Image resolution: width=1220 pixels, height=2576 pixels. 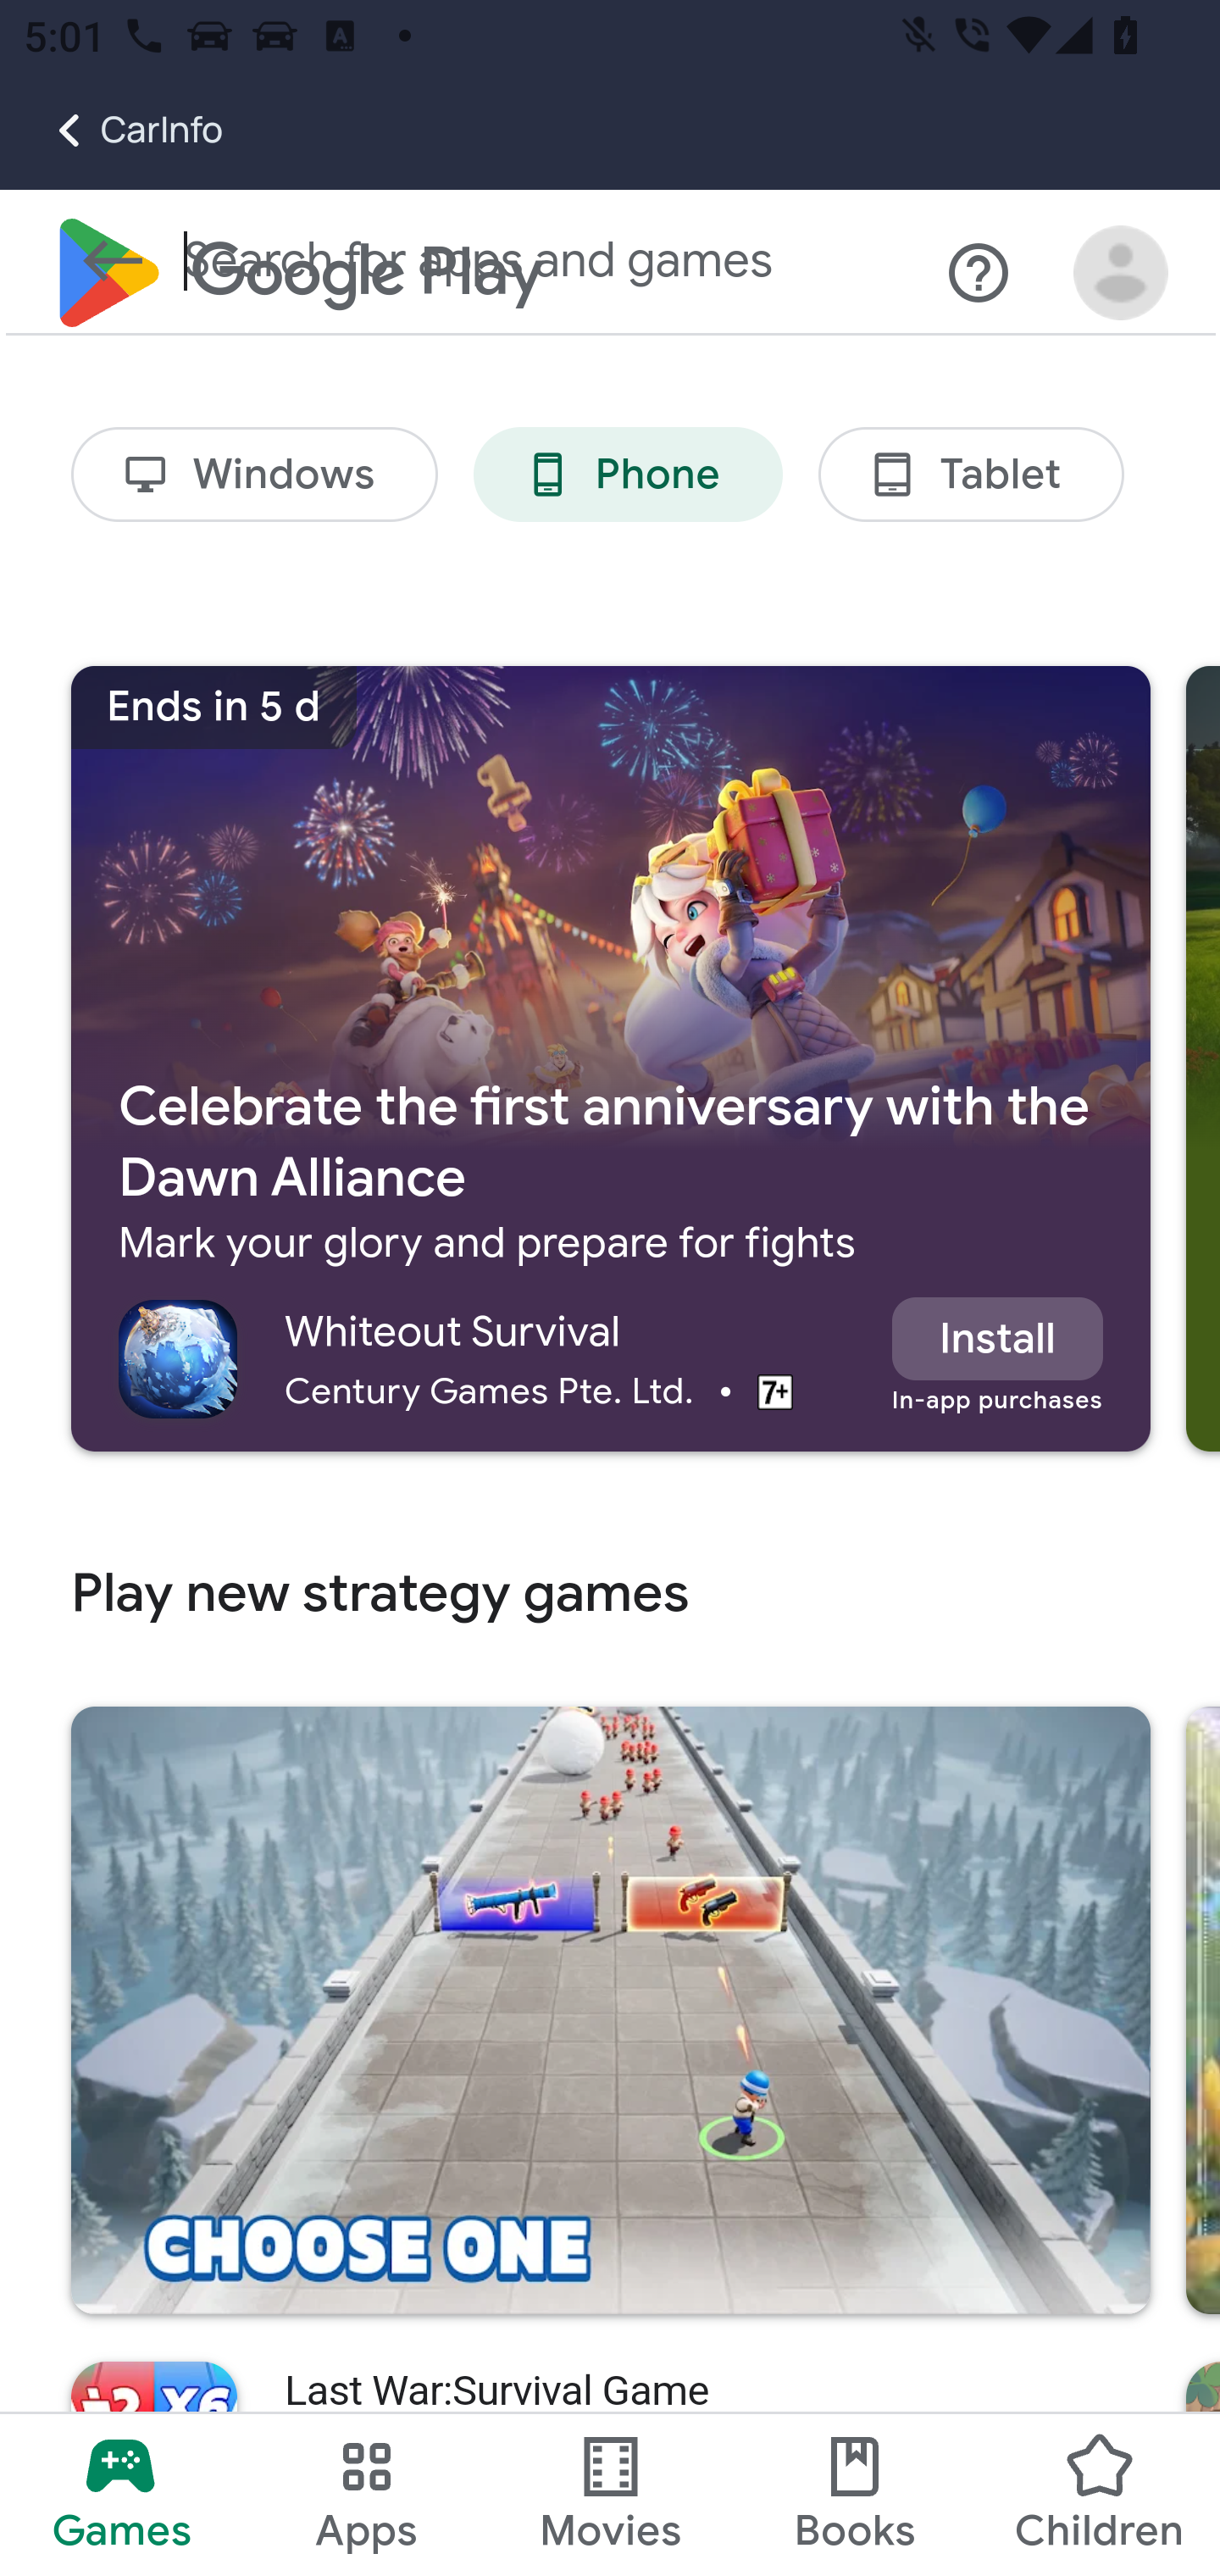 What do you see at coordinates (366, 2495) in the screenshot?
I see `Apps` at bounding box center [366, 2495].